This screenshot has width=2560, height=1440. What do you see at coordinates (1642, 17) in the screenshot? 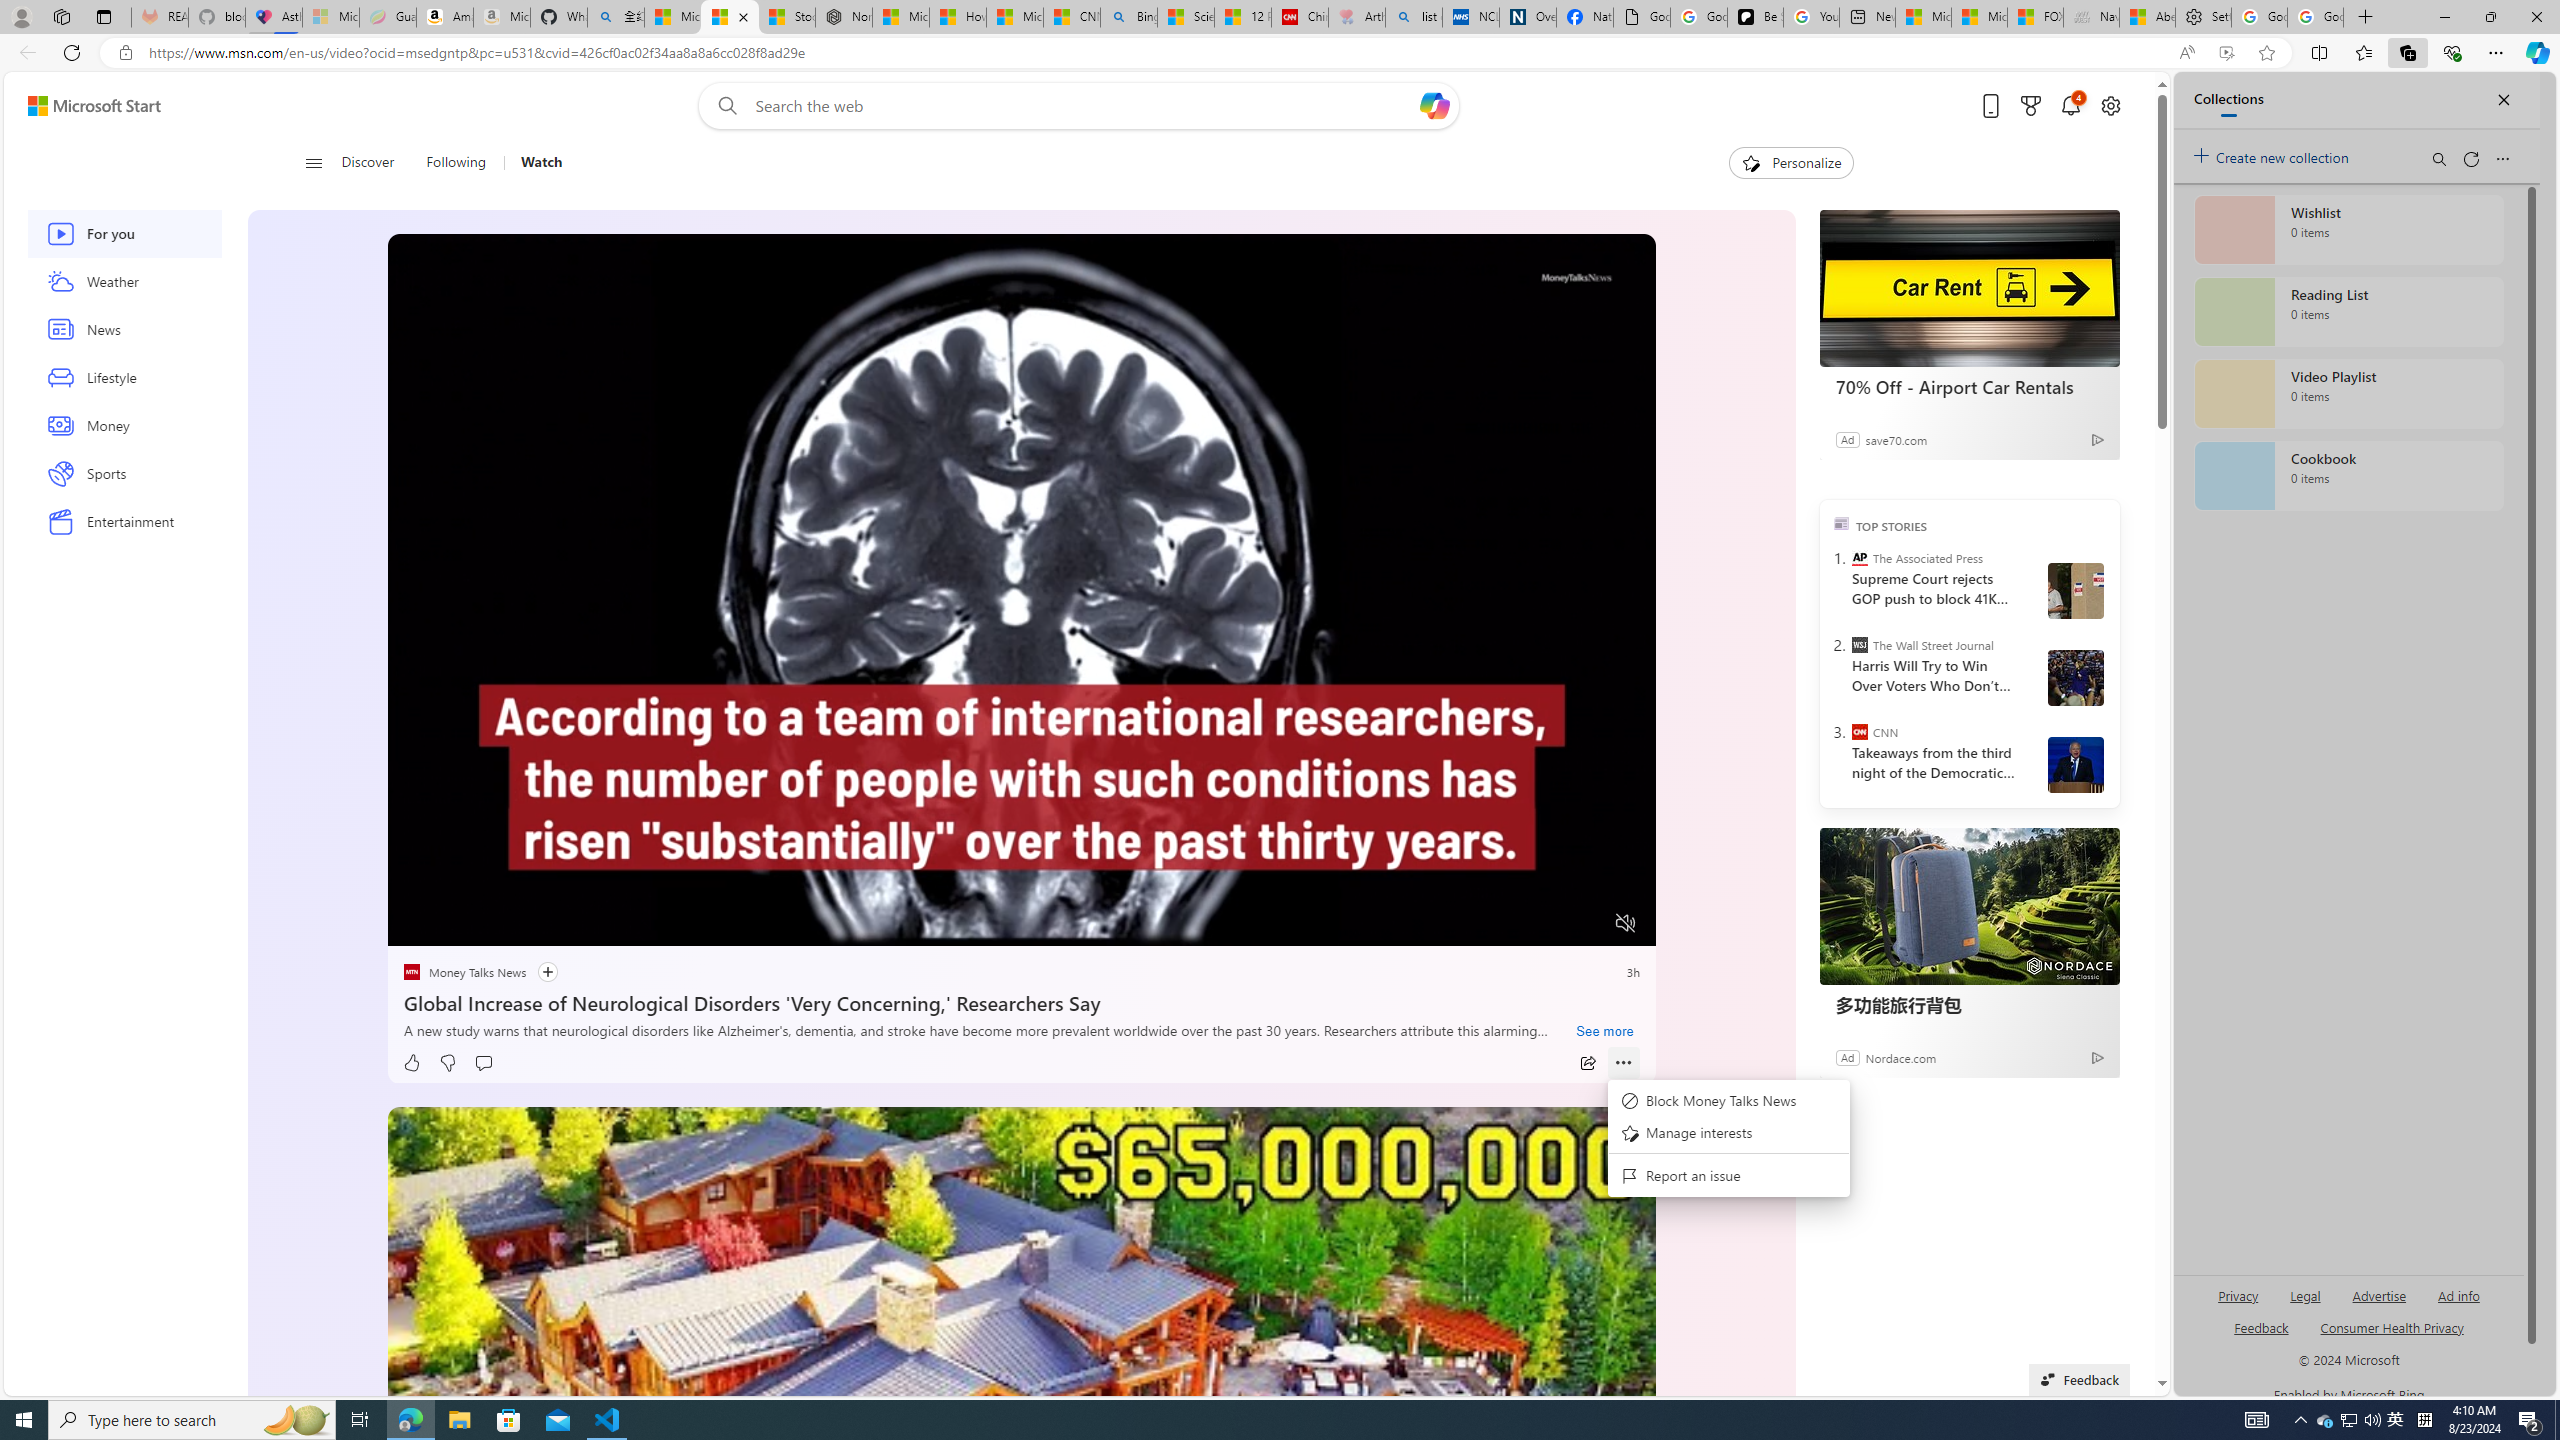
I see `Google Analytics Opt-out Browser Add-on Download Page` at bounding box center [1642, 17].